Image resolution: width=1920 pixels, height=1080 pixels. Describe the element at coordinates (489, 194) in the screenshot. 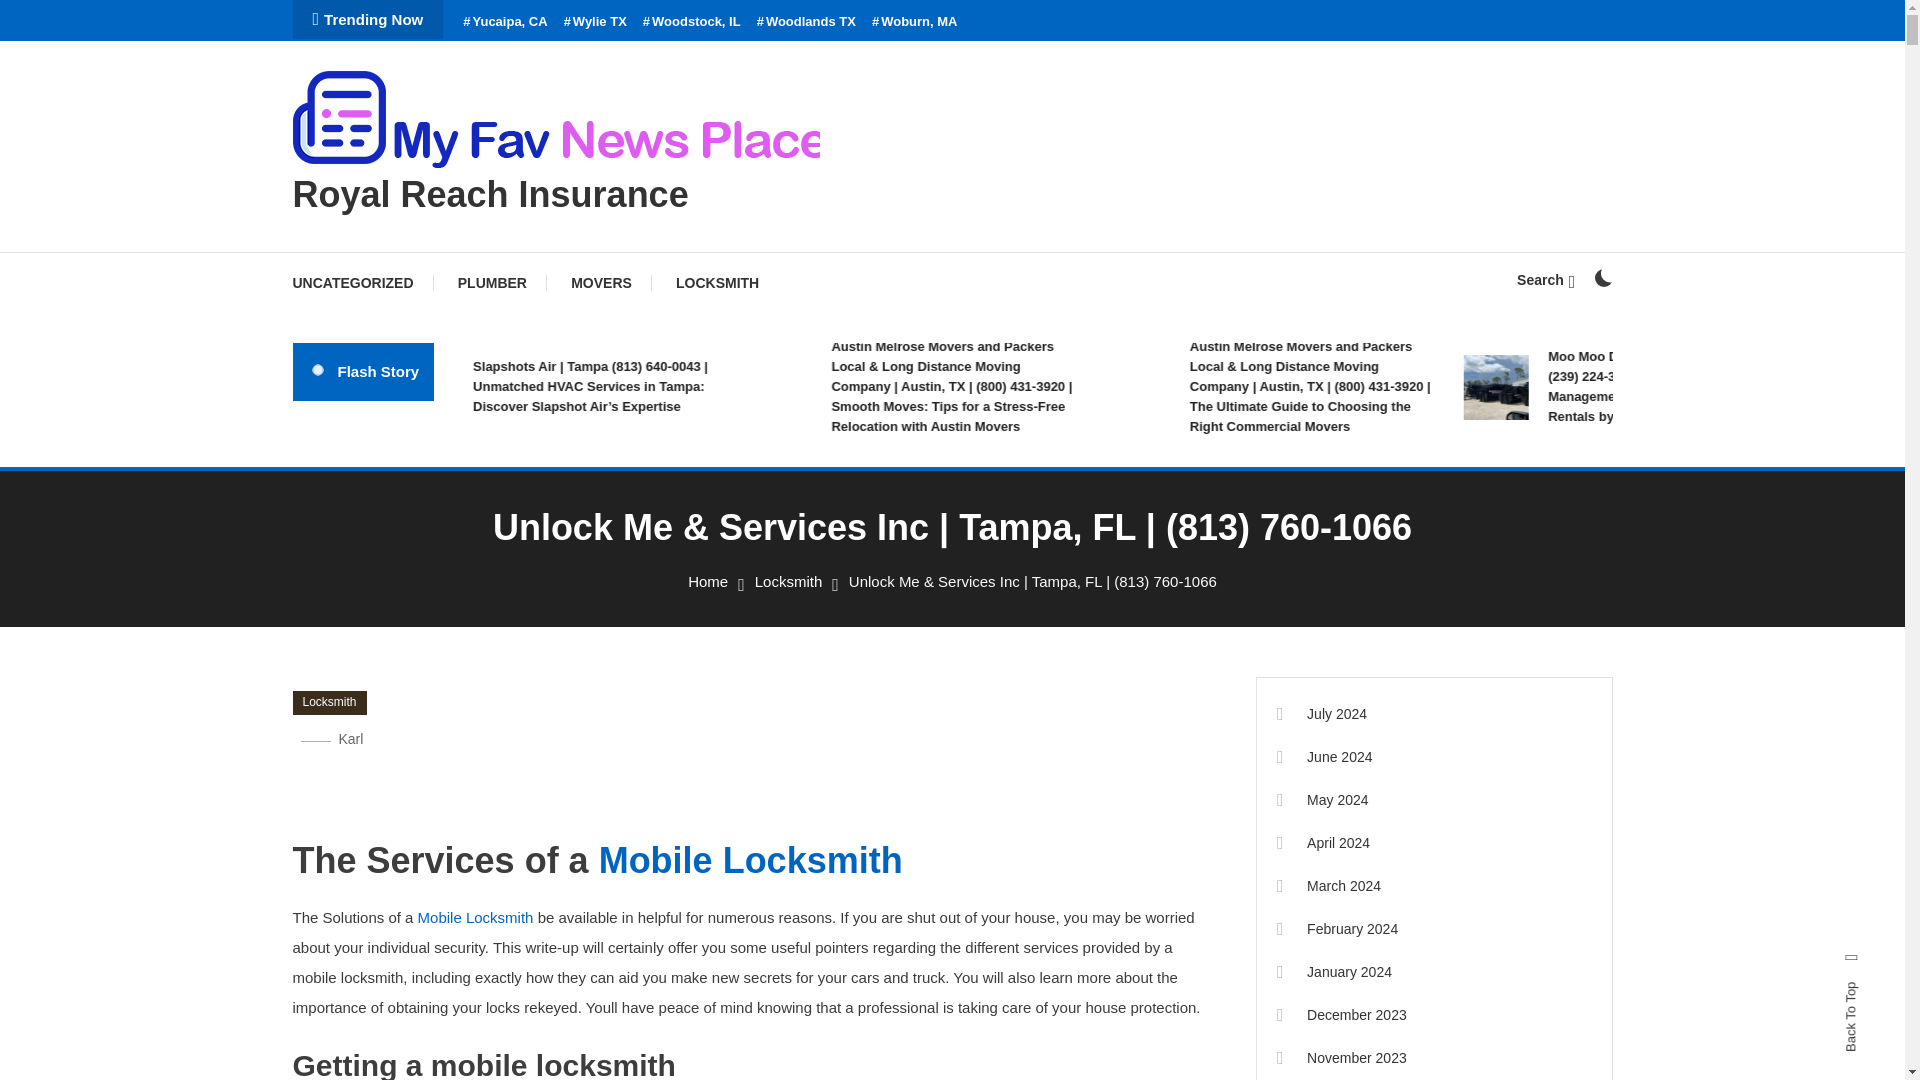

I see `Royal Reach Insurance` at that location.